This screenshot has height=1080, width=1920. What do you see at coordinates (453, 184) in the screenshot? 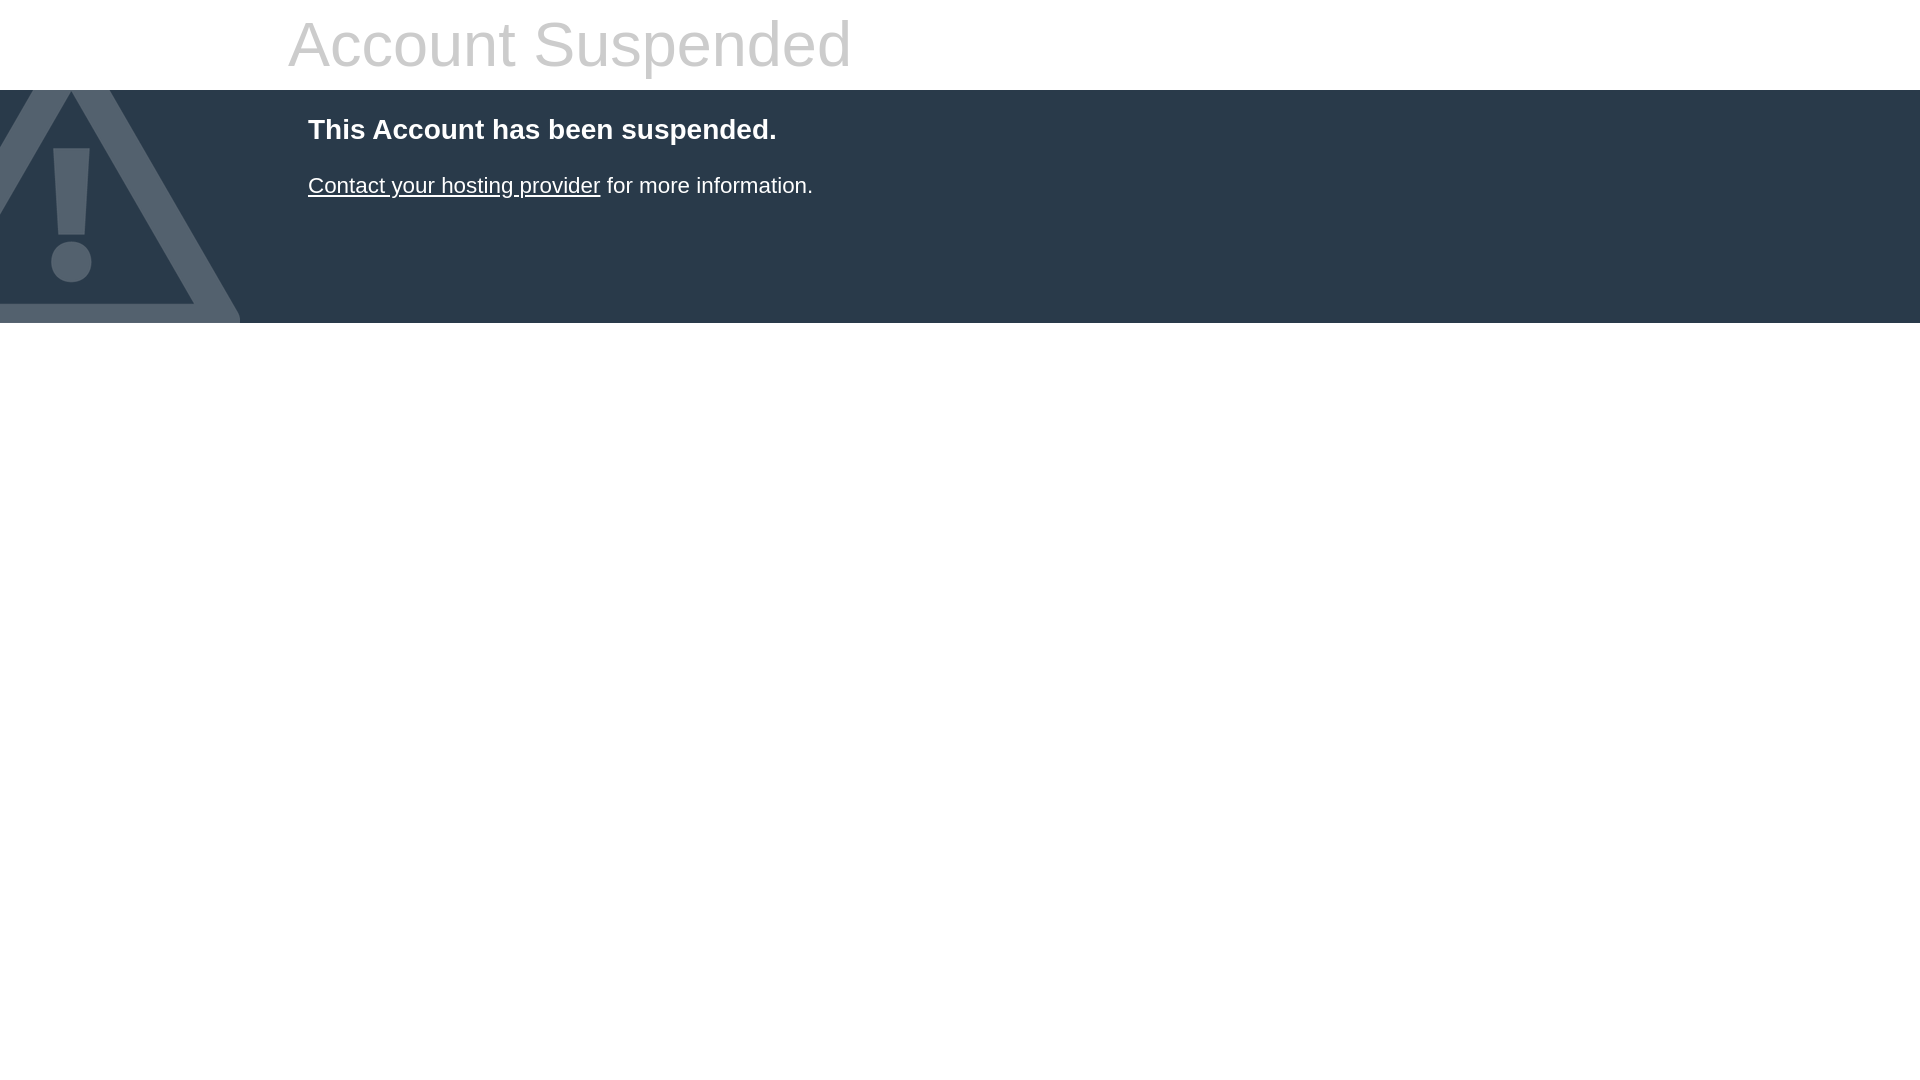
I see `Contact your hosting provider` at bounding box center [453, 184].